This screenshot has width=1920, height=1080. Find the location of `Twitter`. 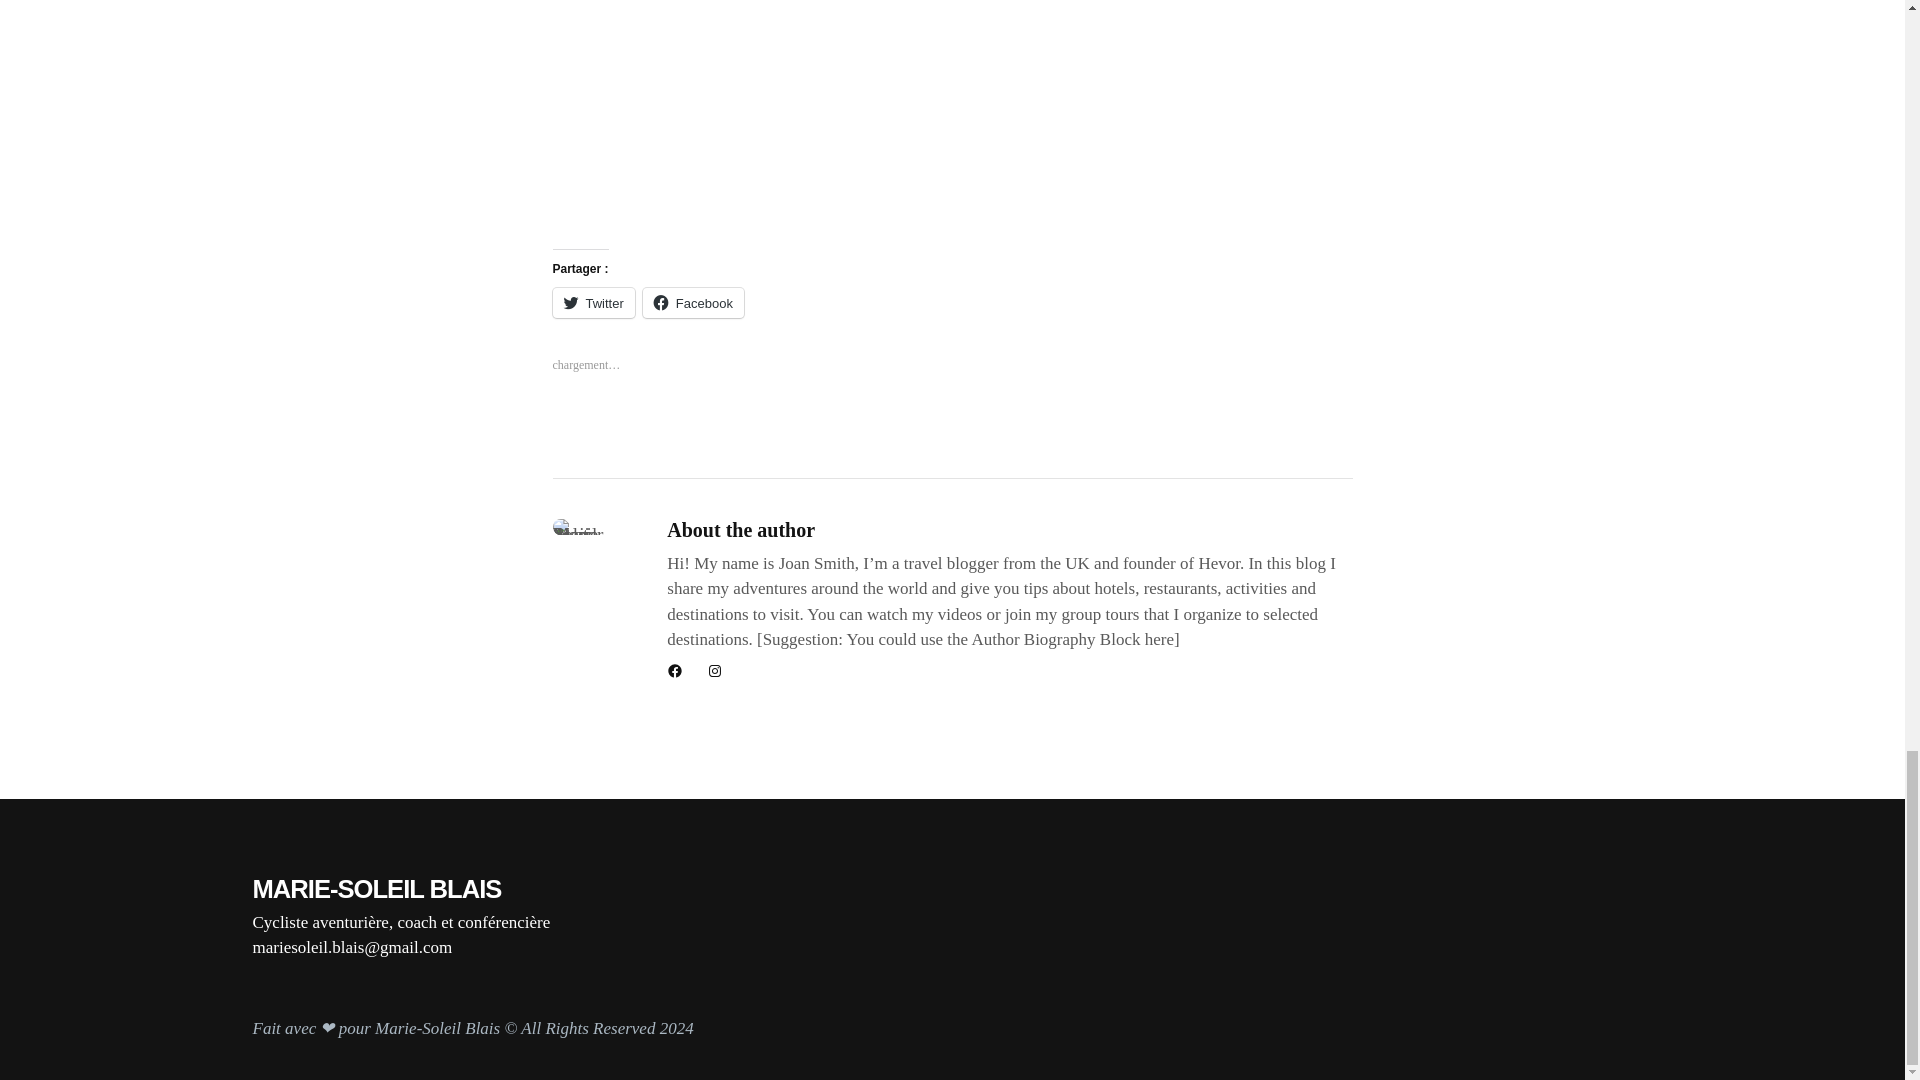

Twitter is located at coordinates (592, 302).